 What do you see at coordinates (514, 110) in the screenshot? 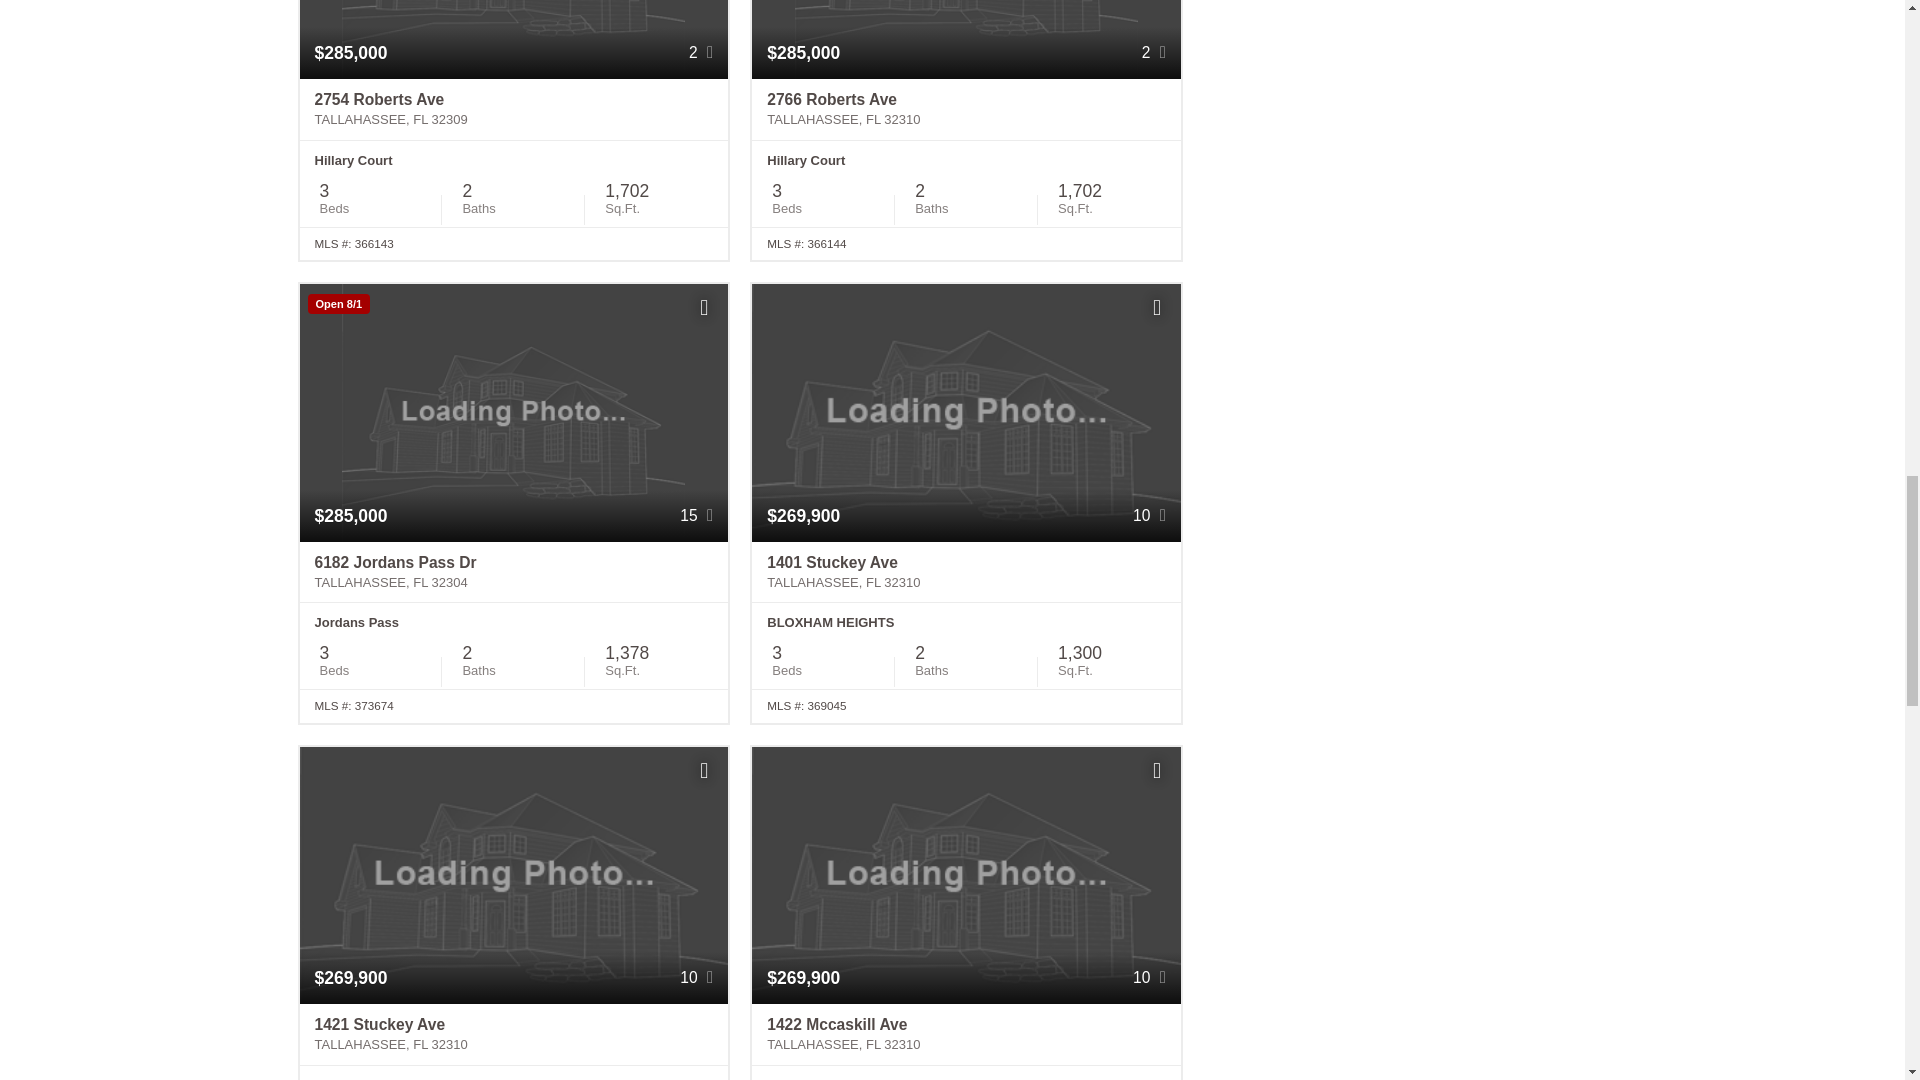
I see `2754 Roberts Ave Tallahassee,  FL 32309` at bounding box center [514, 110].